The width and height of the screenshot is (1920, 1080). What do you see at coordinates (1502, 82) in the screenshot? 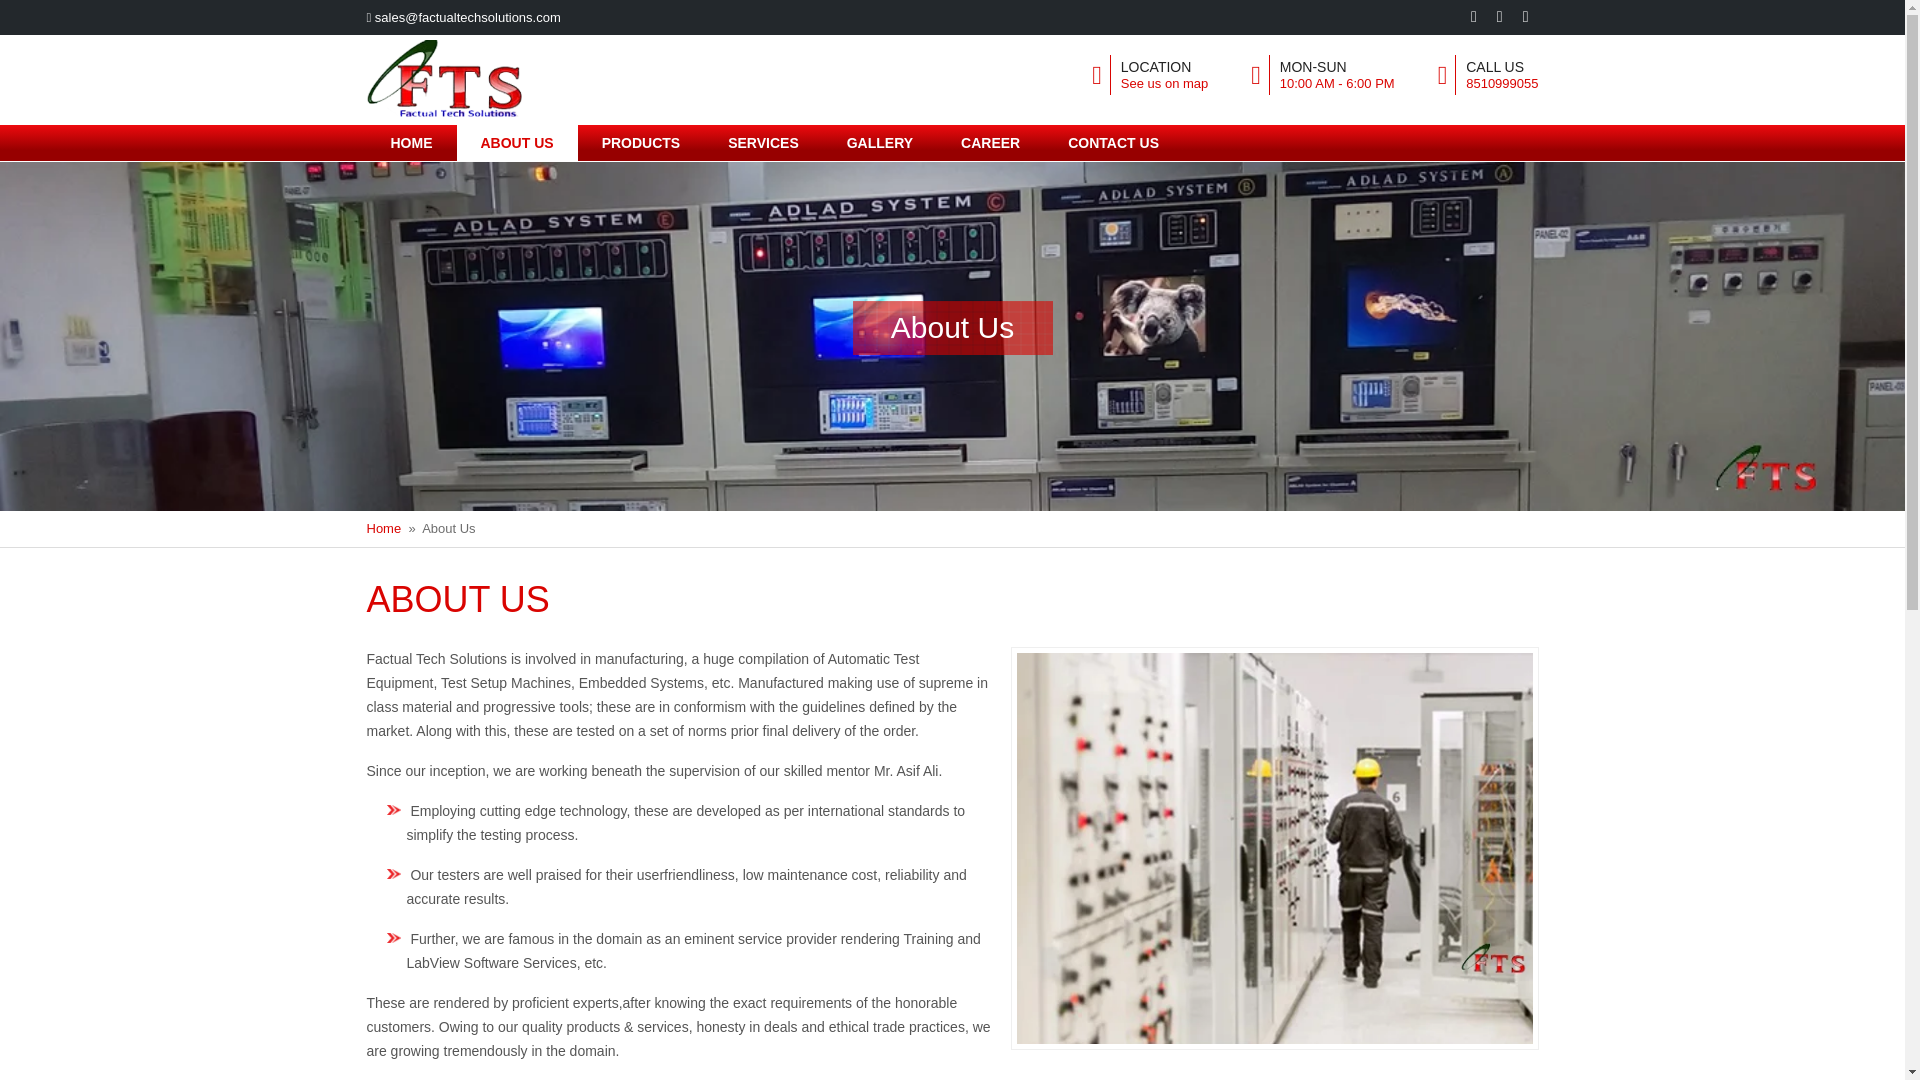
I see `8510999055` at bounding box center [1502, 82].